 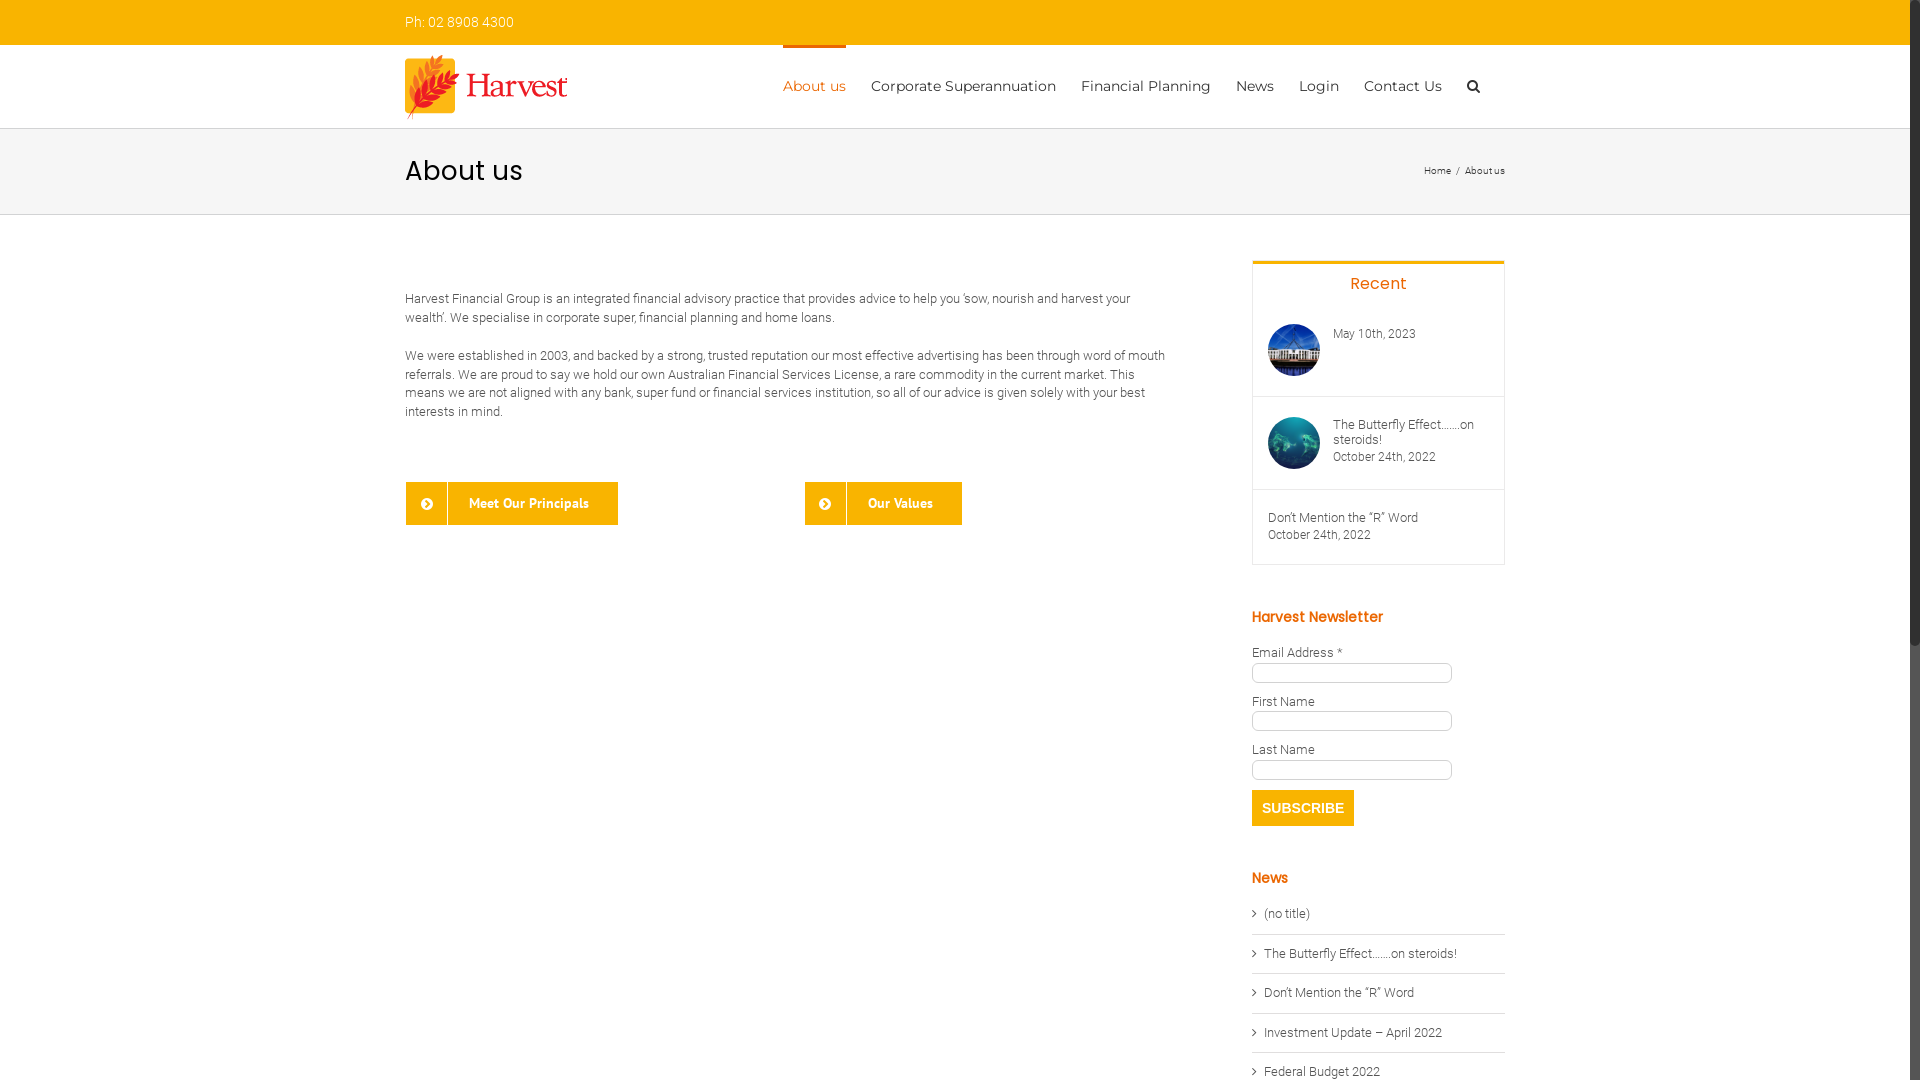 I want to click on Federal Budget 2022, so click(x=1322, y=1072).